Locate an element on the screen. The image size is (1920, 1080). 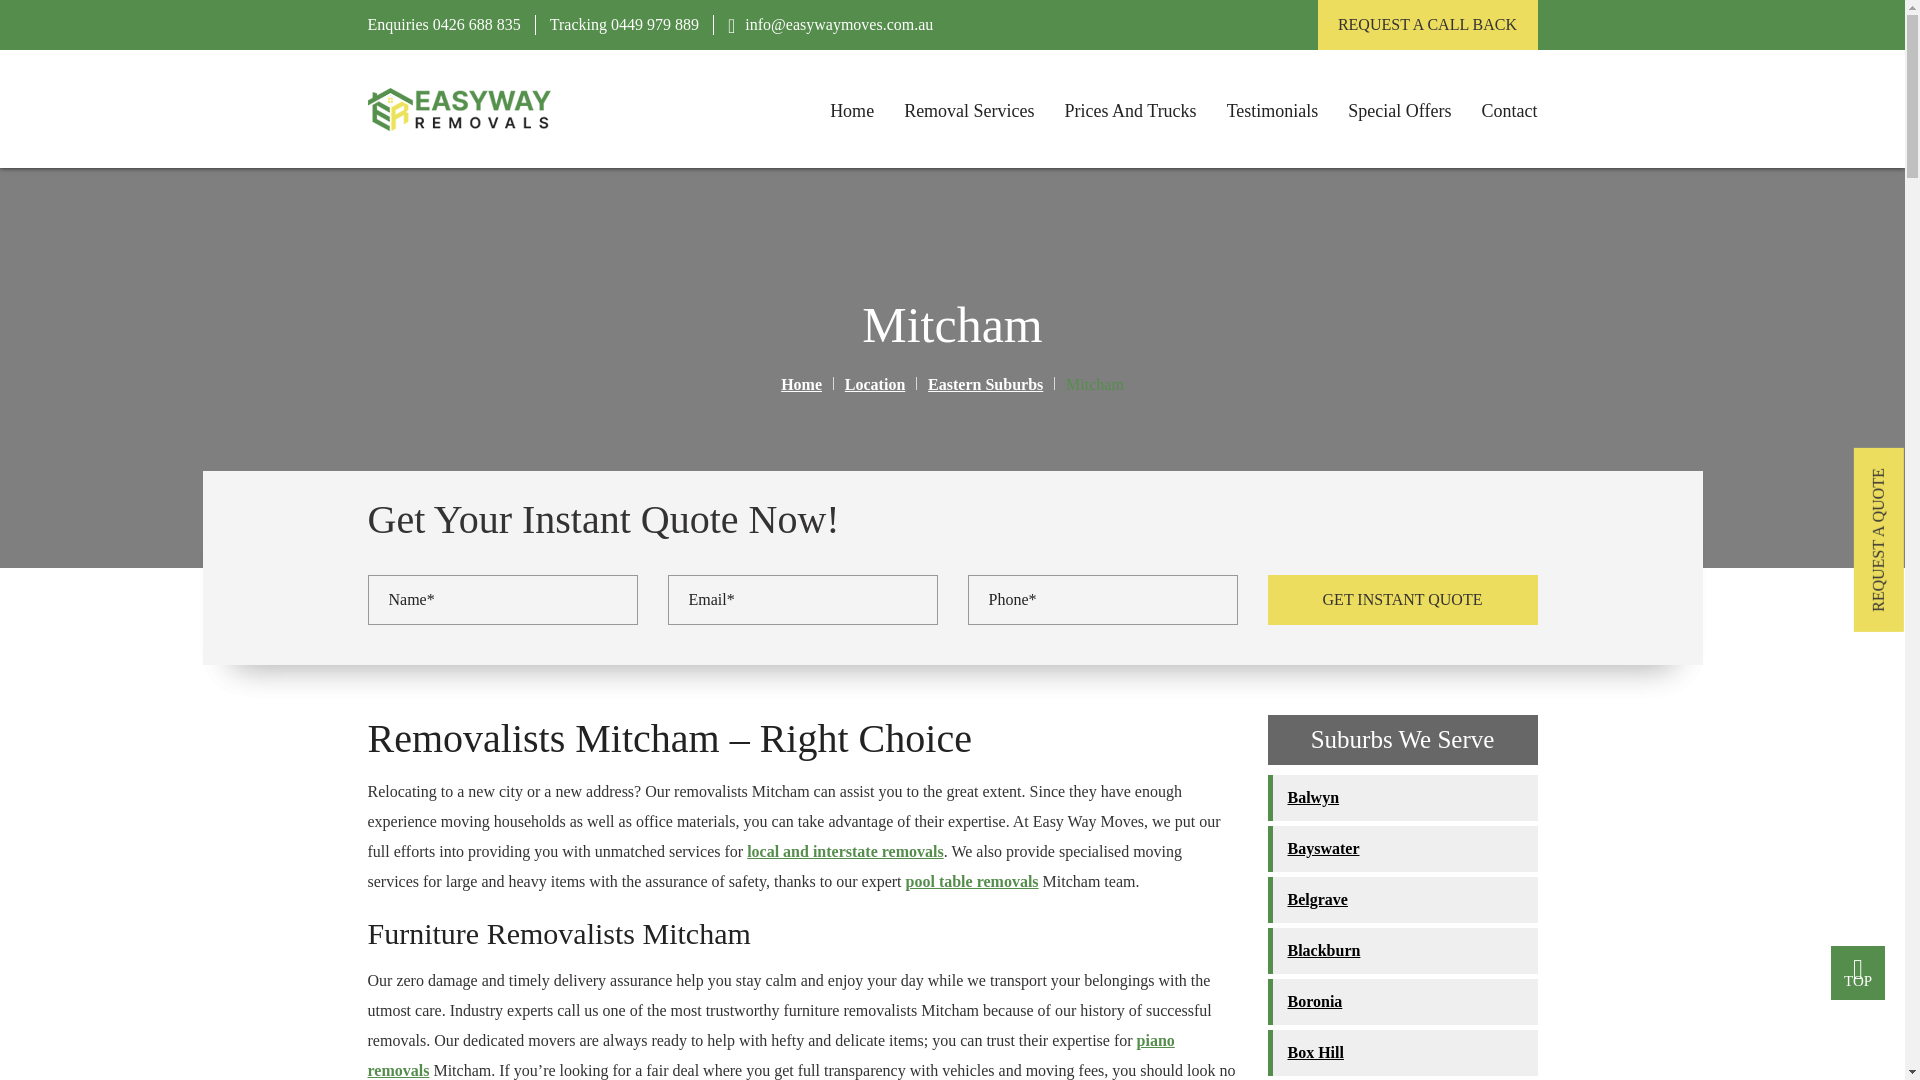
0449 979 889 is located at coordinates (652, 24).